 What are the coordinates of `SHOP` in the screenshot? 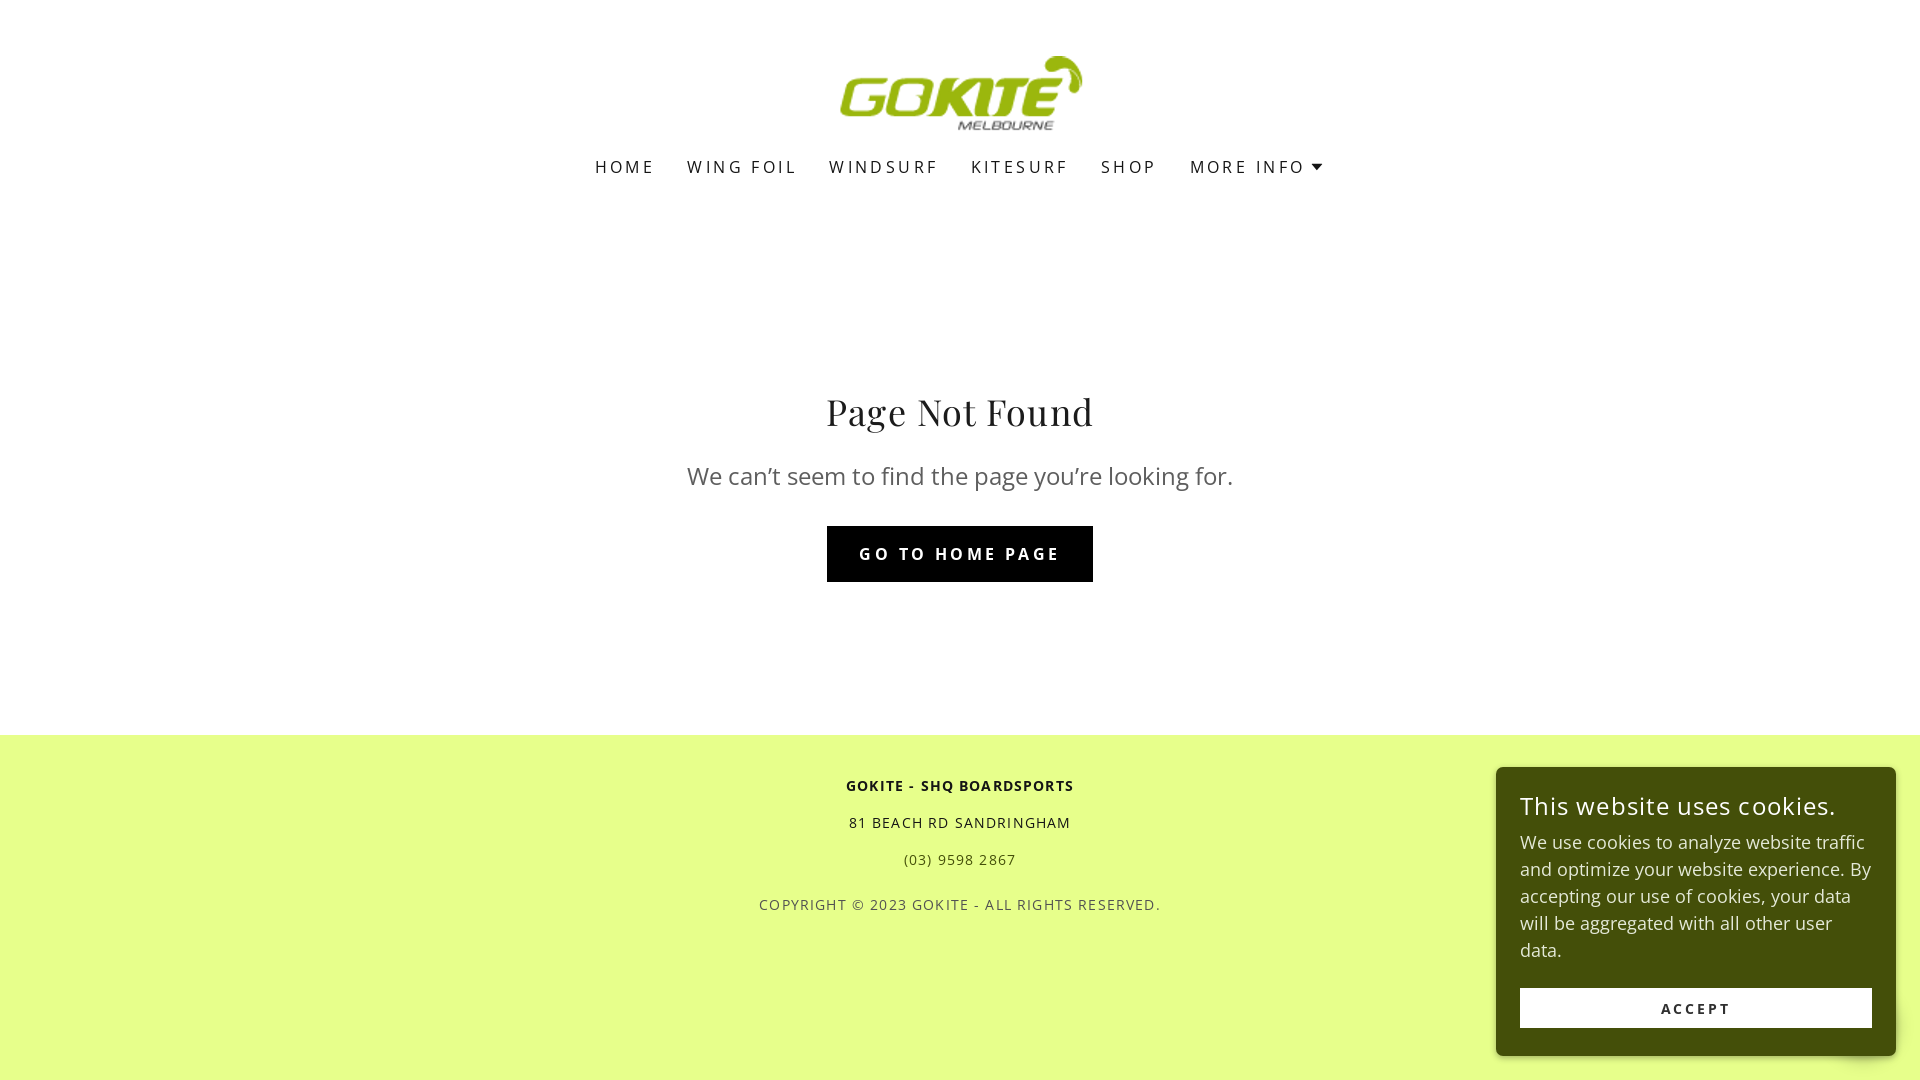 It's located at (1130, 167).